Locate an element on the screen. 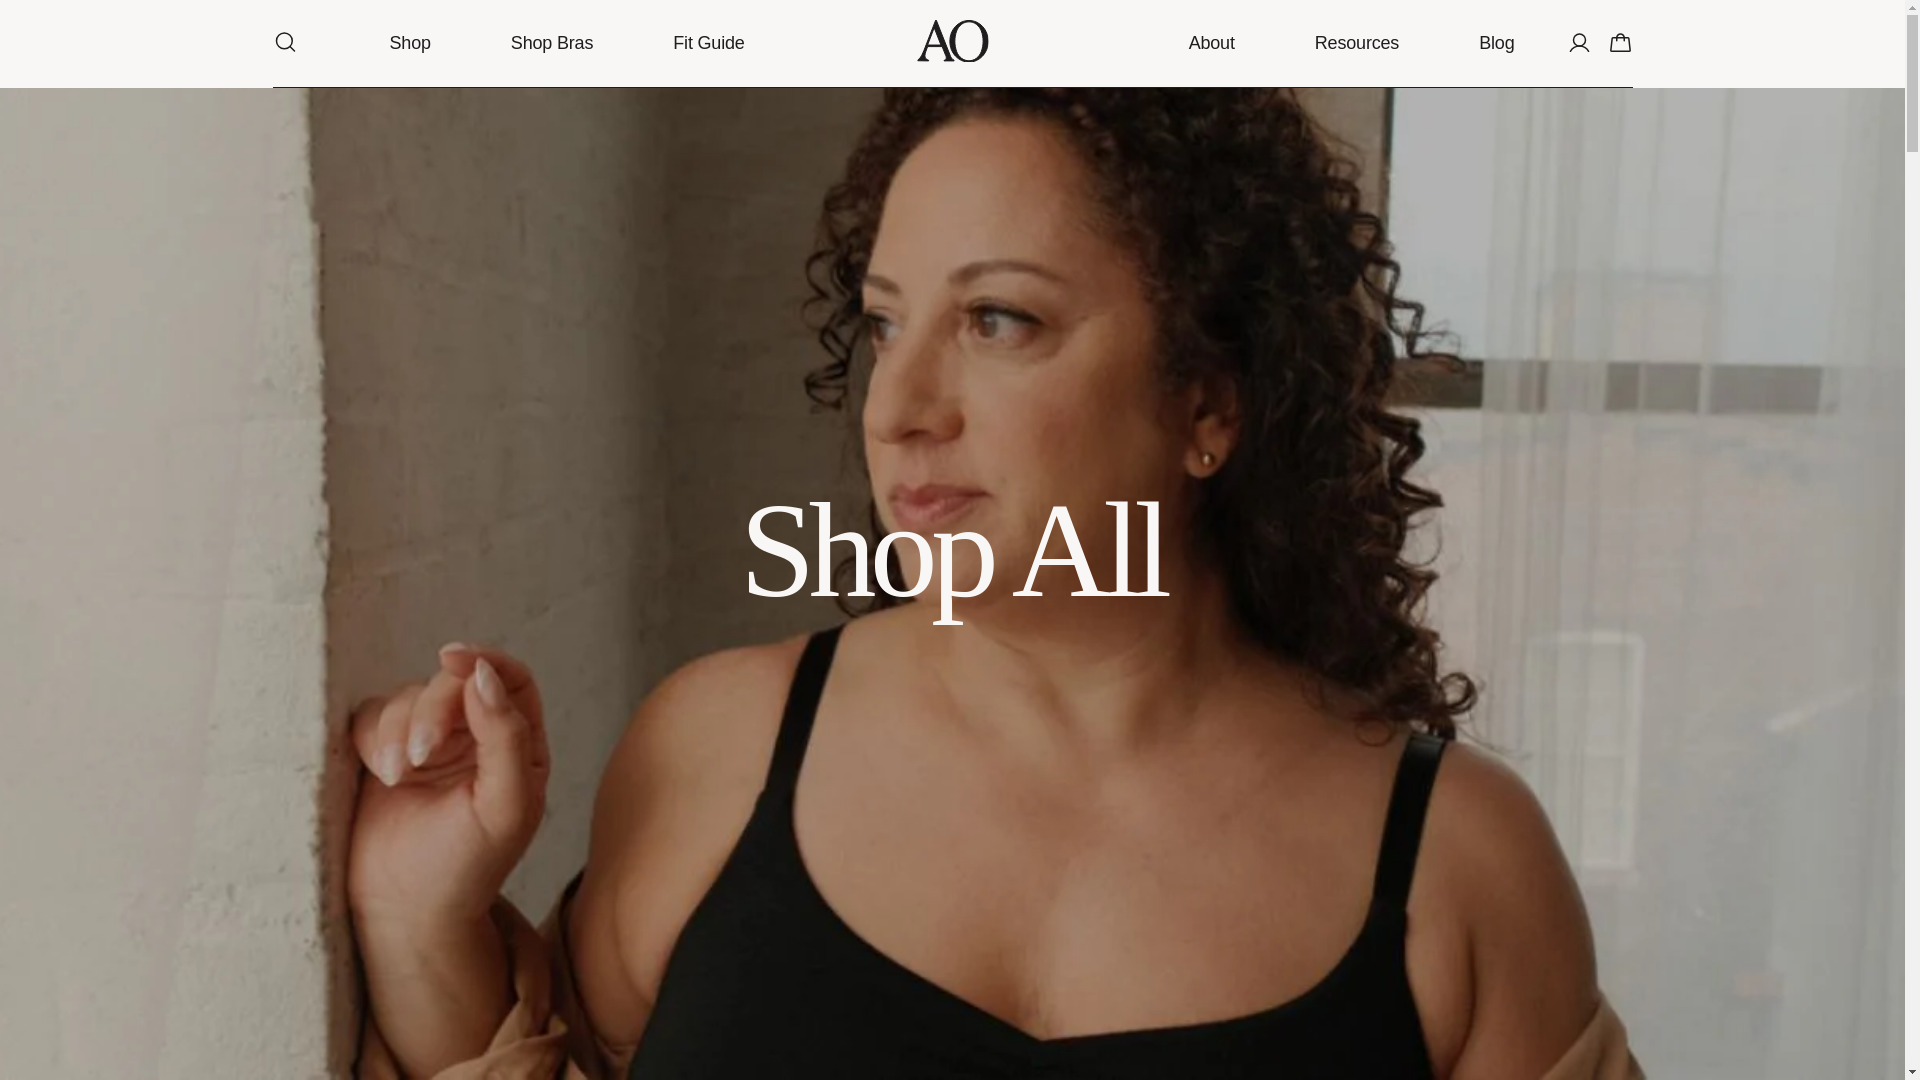 This screenshot has width=1920, height=1080. Shopping Cart is located at coordinates (1620, 43).